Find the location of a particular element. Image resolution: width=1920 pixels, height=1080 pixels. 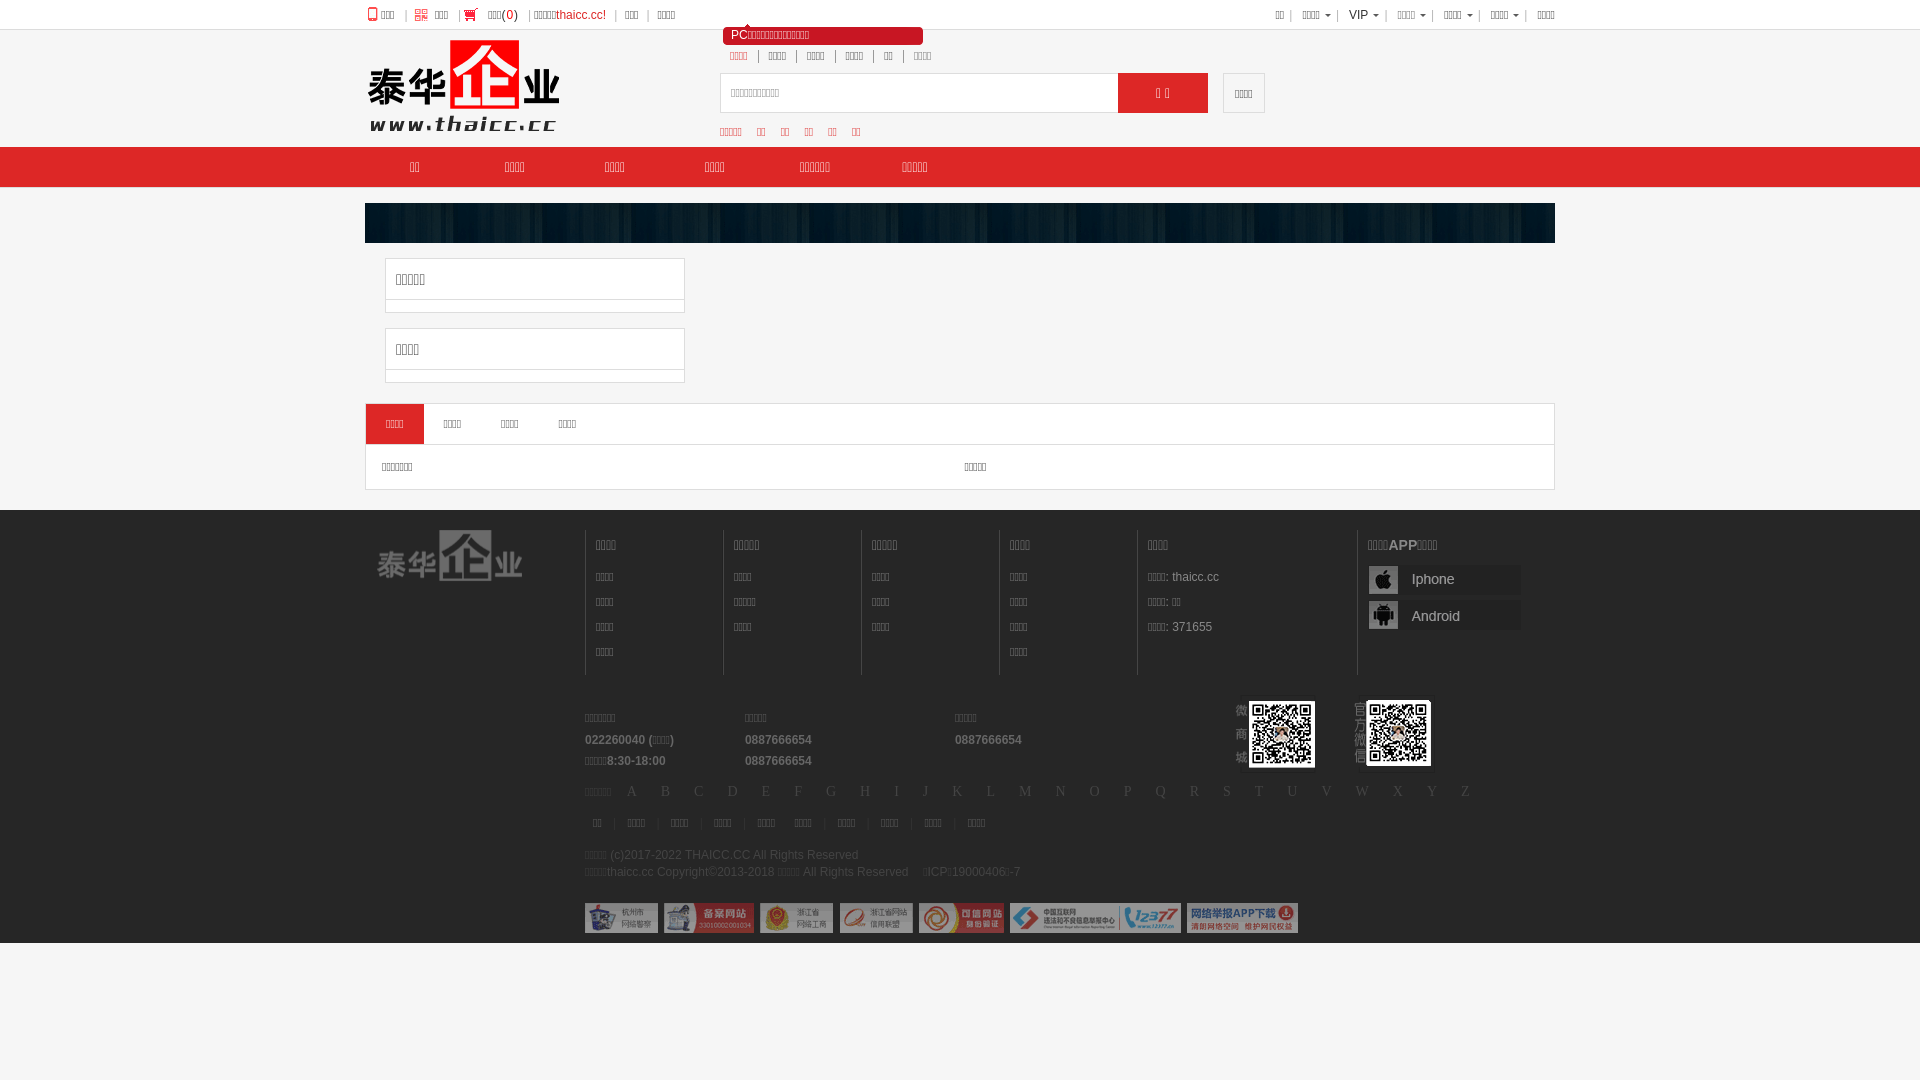

F is located at coordinates (798, 792).